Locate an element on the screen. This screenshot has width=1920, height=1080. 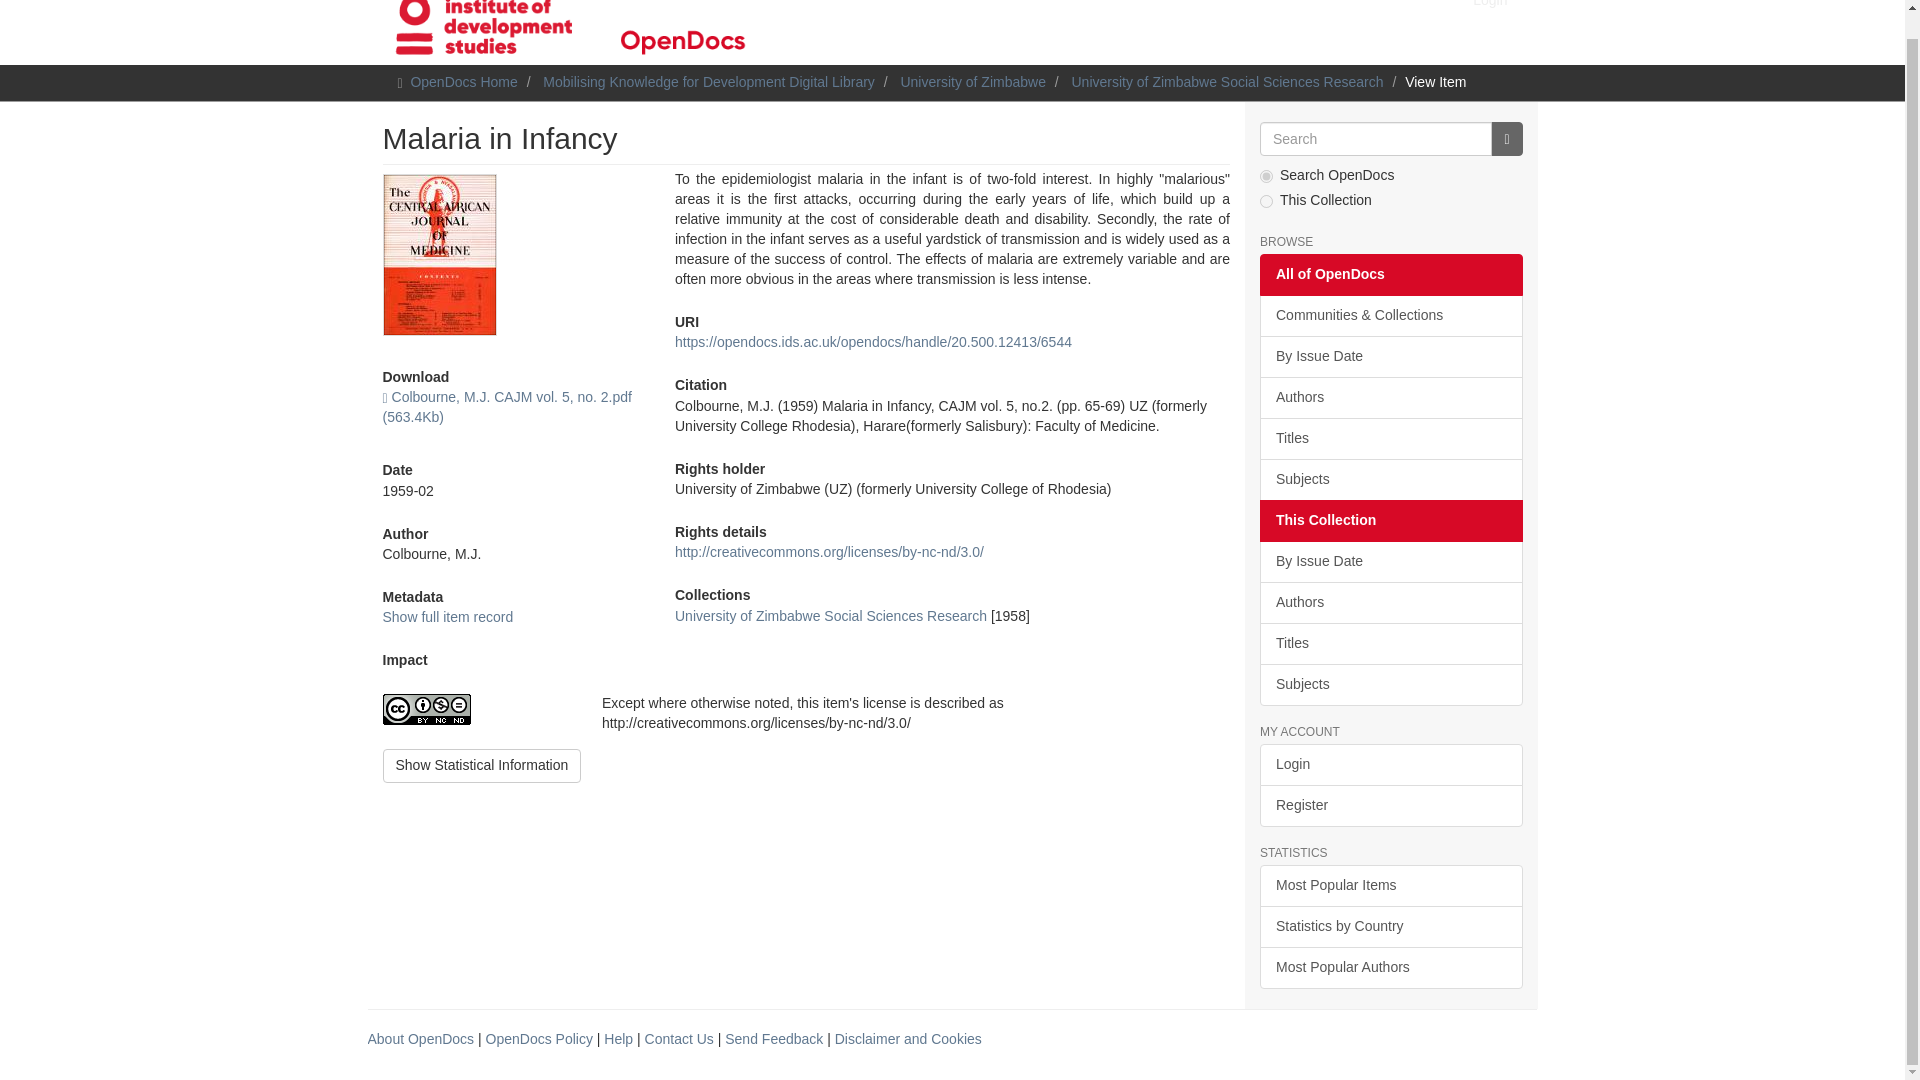
Authors is located at coordinates (1390, 603).